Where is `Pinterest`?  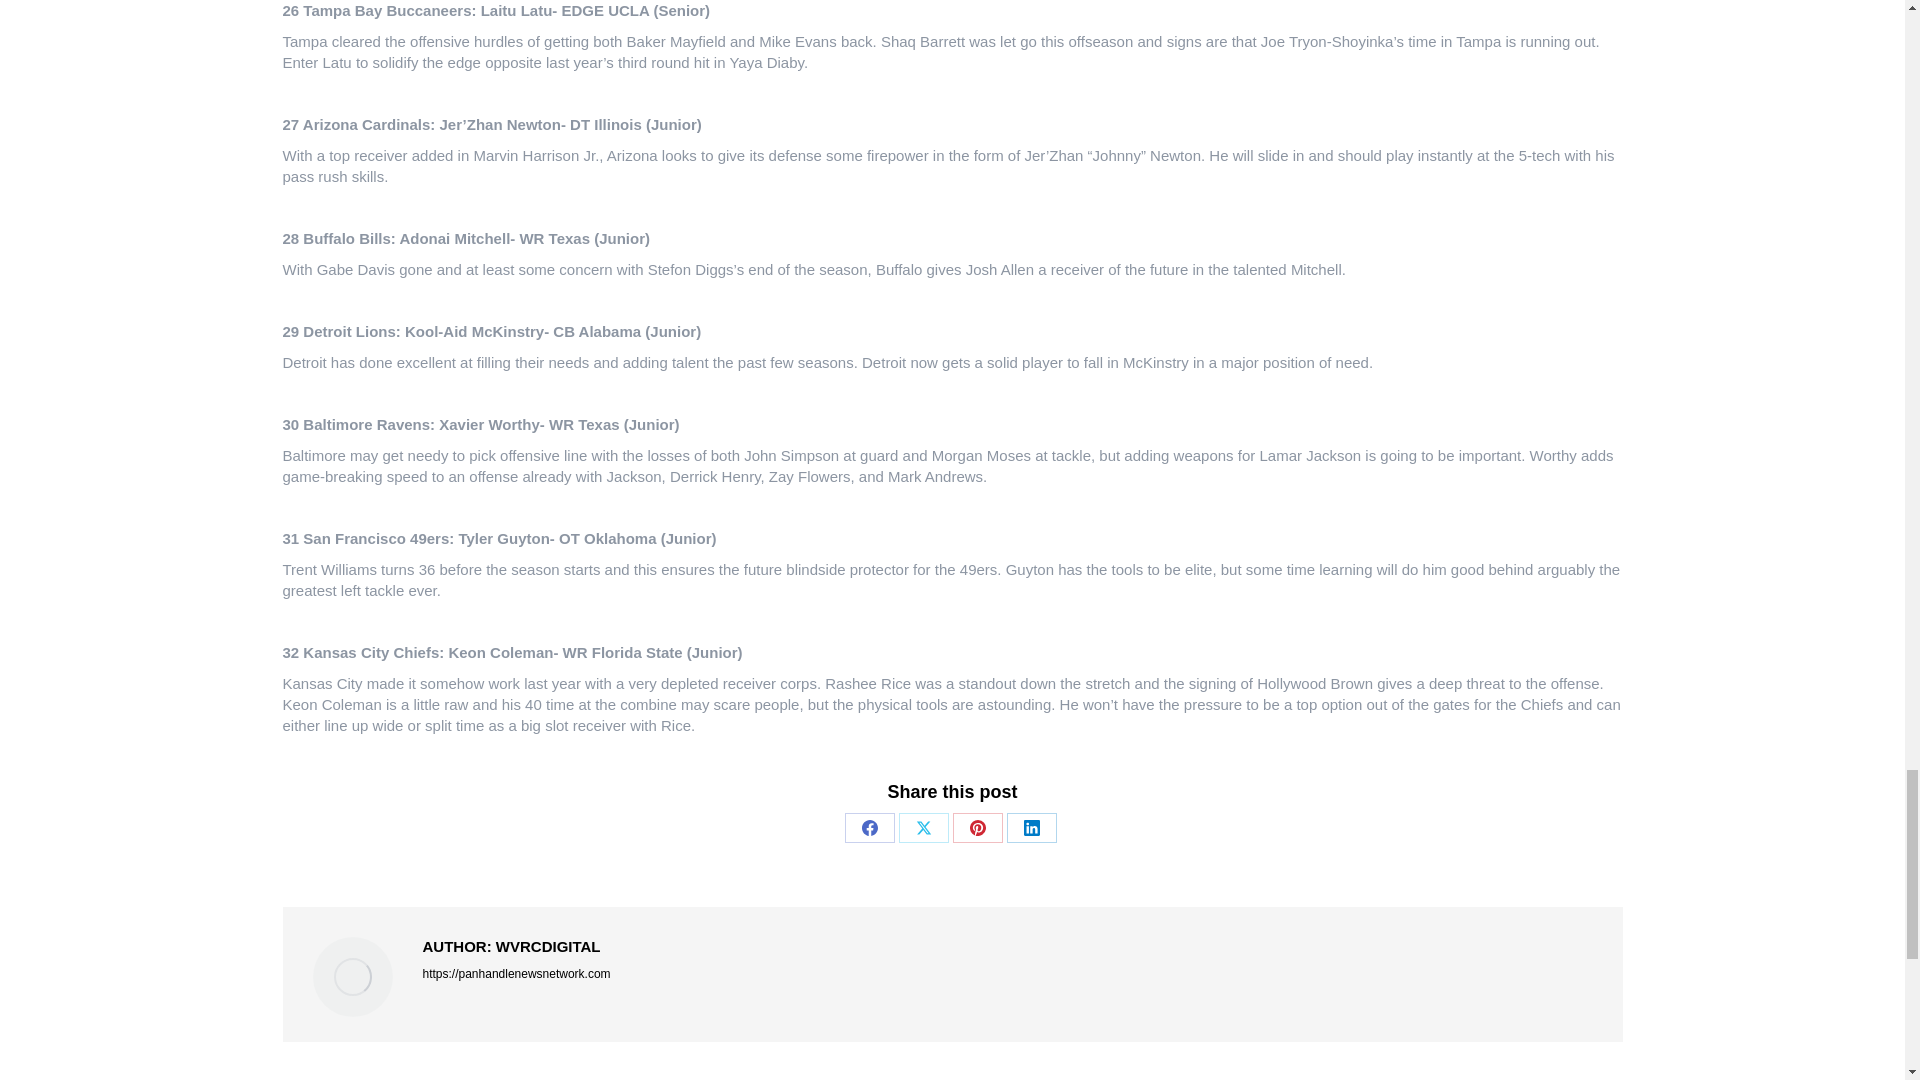 Pinterest is located at coordinates (977, 828).